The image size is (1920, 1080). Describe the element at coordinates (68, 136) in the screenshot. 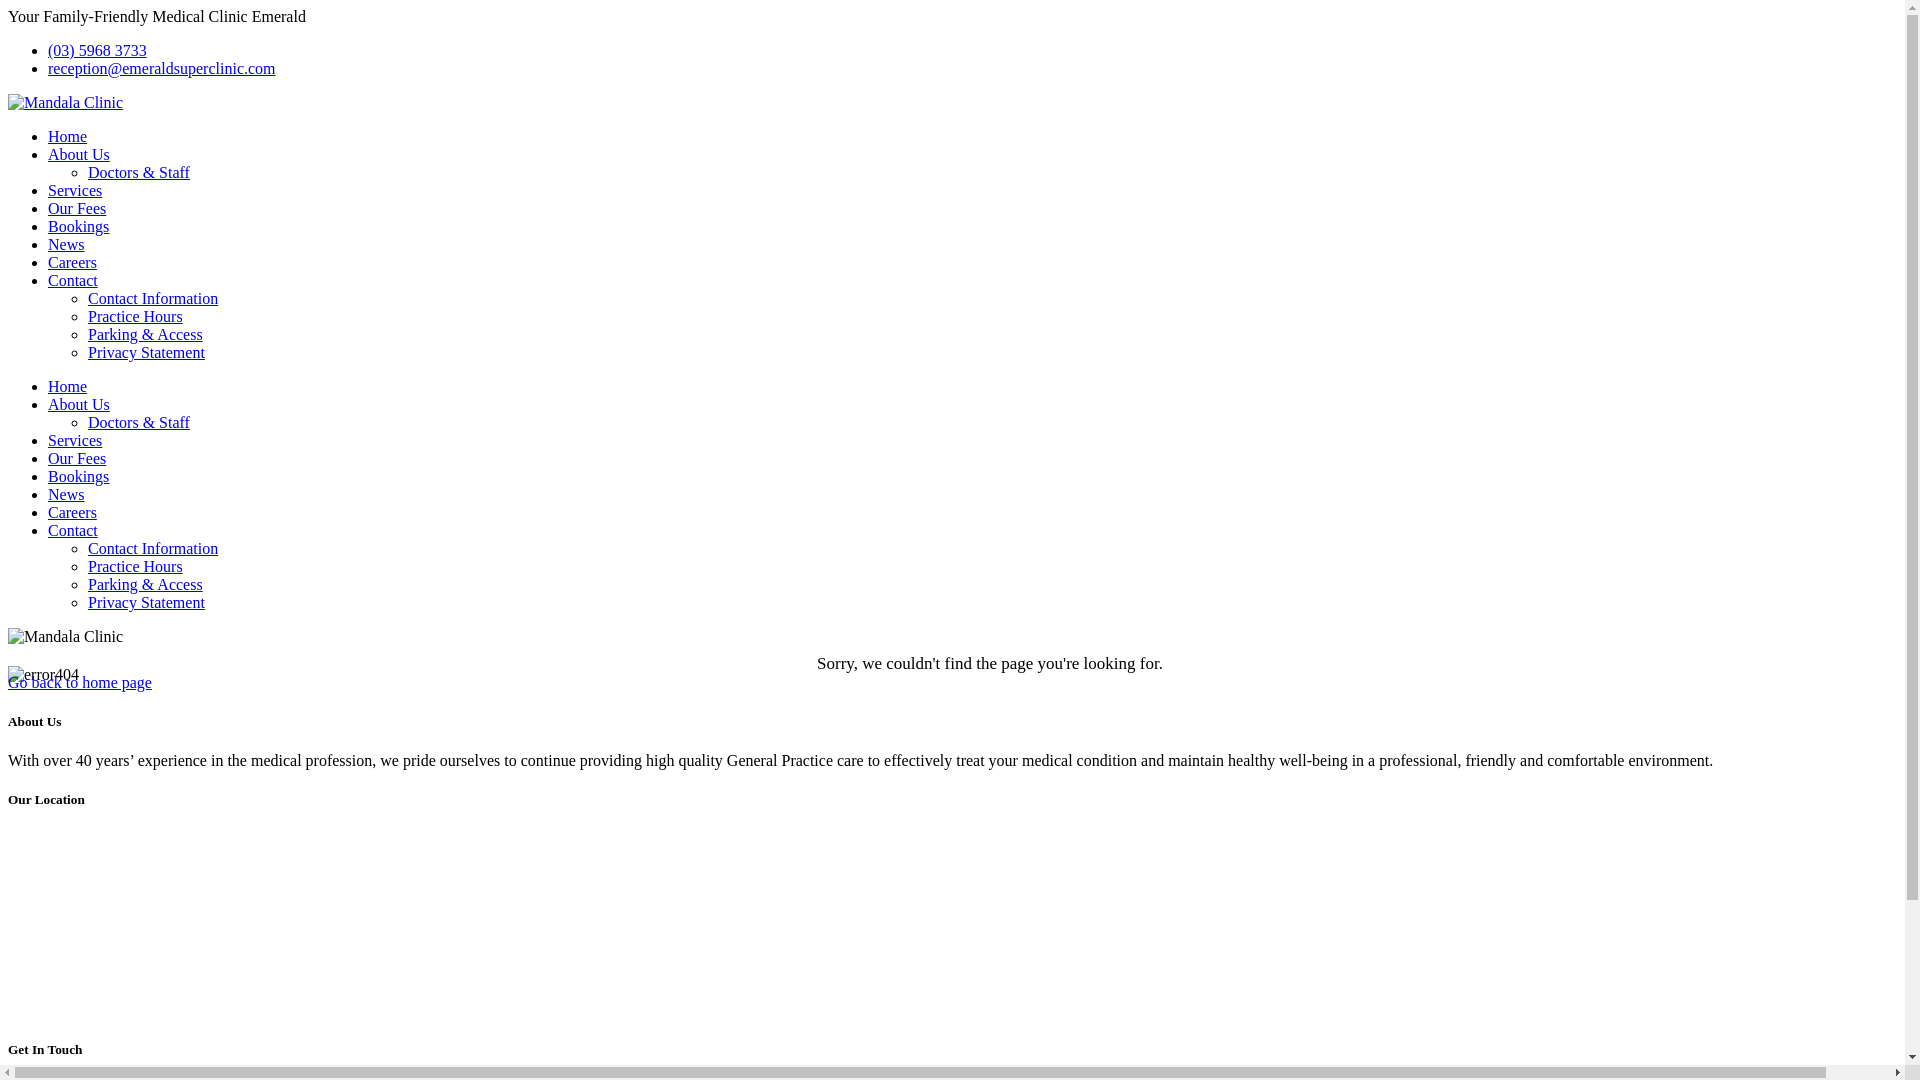

I see `Home` at that location.